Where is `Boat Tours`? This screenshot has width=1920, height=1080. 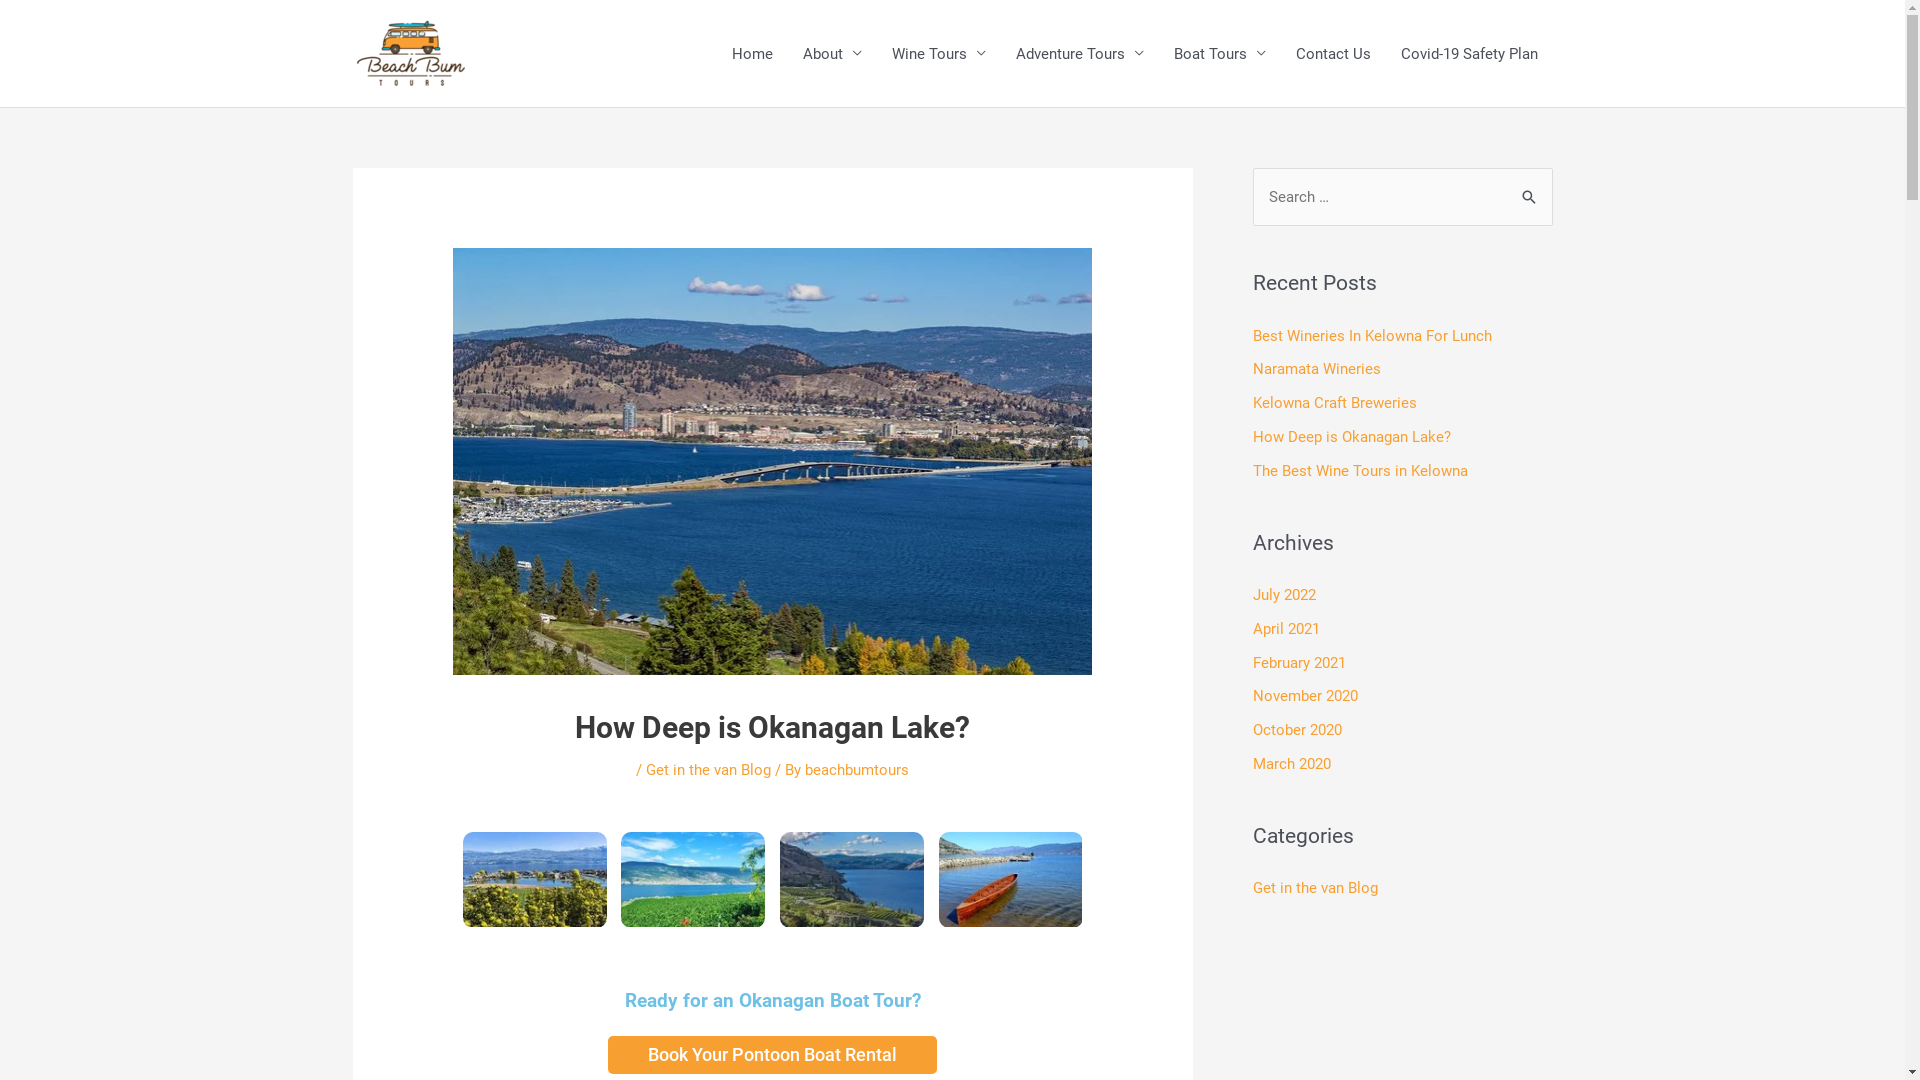
Boat Tours is located at coordinates (1219, 54).